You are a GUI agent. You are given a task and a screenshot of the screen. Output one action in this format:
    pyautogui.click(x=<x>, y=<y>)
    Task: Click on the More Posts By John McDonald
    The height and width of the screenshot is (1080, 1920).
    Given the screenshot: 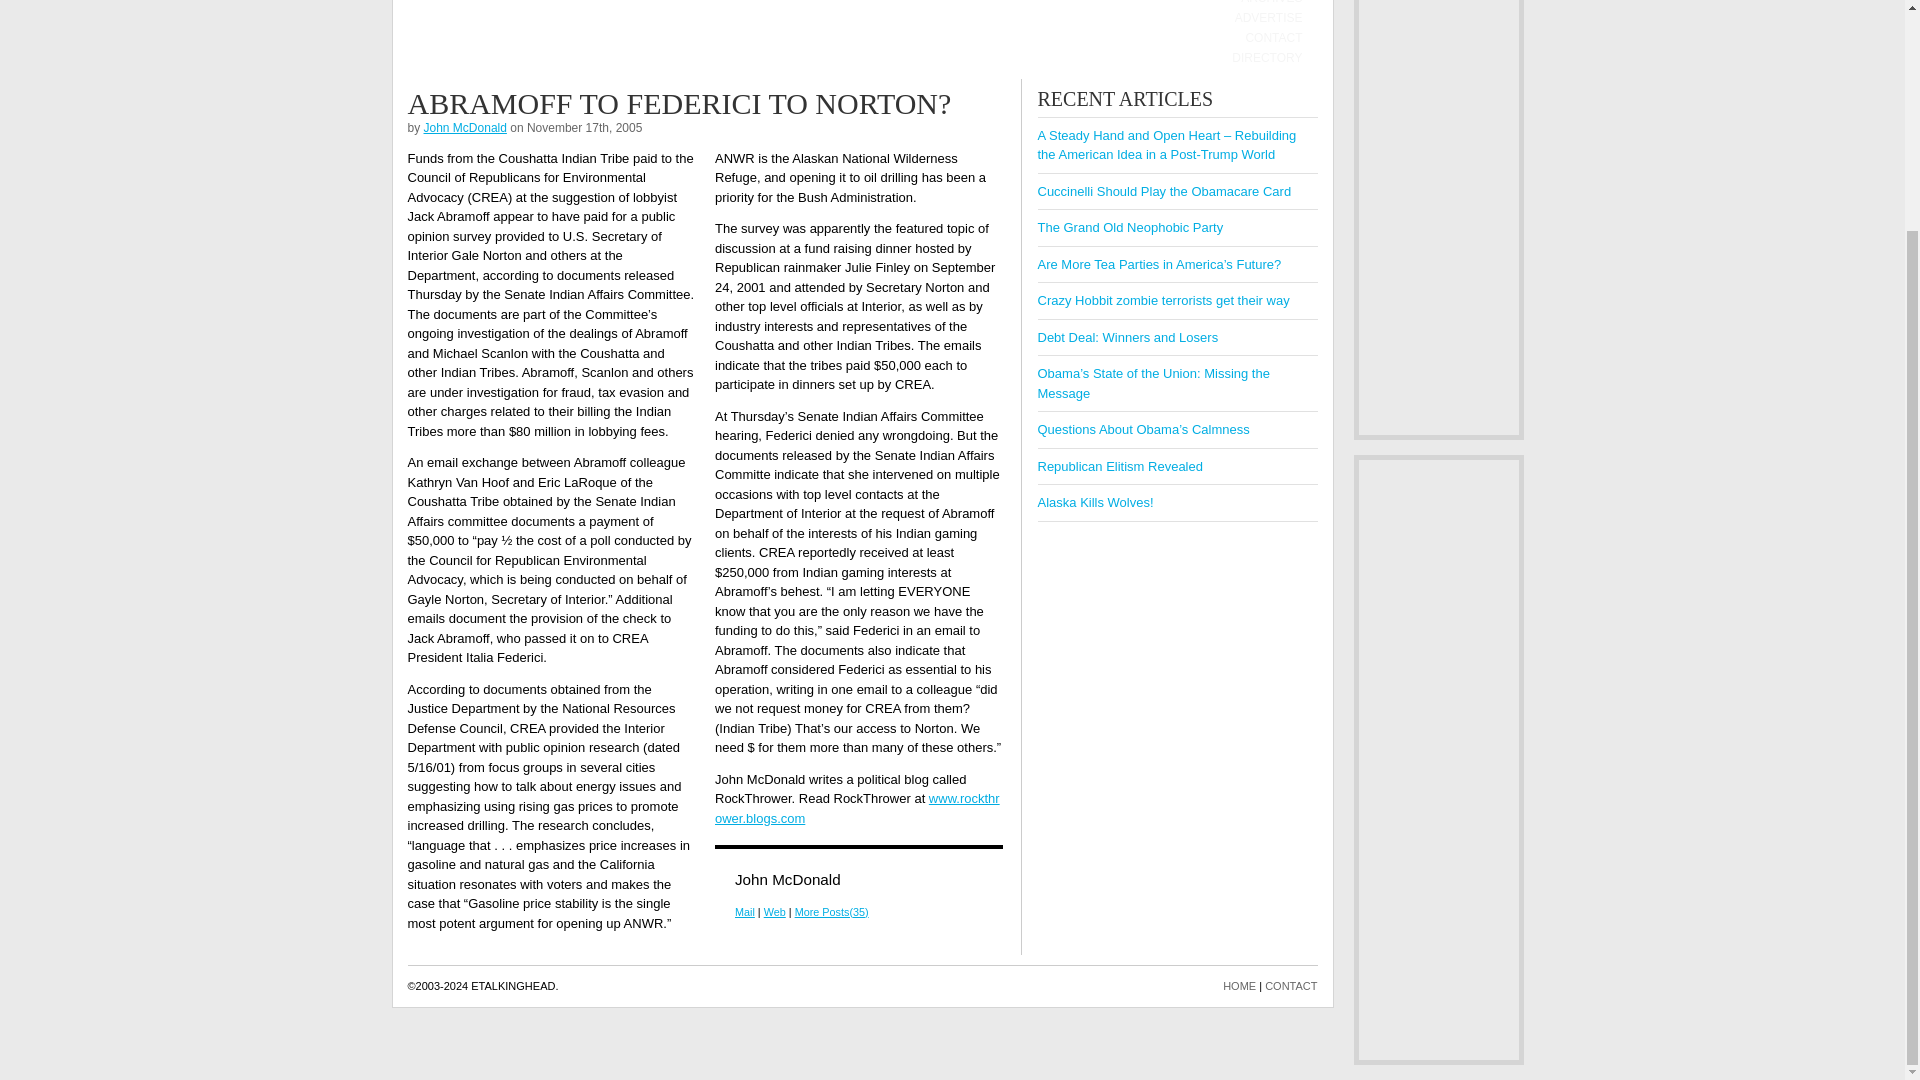 What is the action you would take?
    pyautogui.click(x=832, y=912)
    